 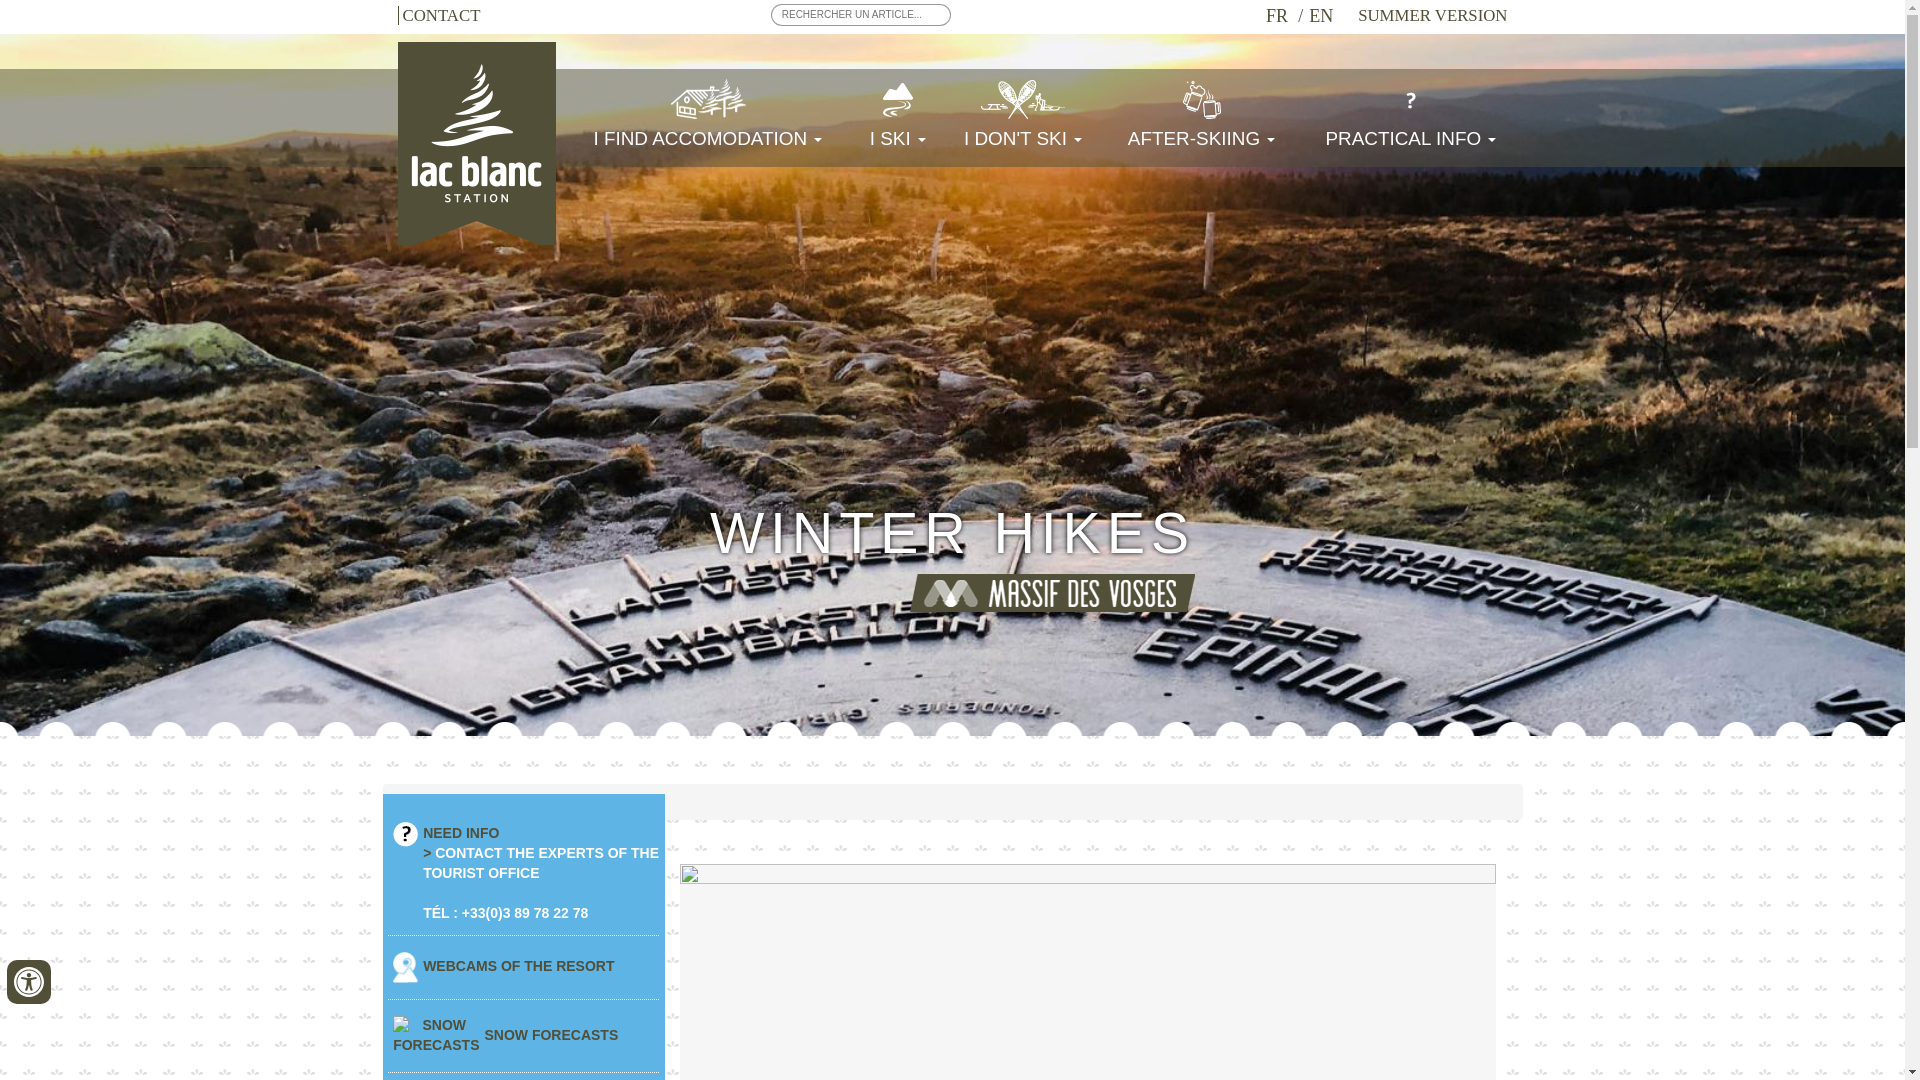 What do you see at coordinates (1051, 592) in the screenshot?
I see `Massif des Vosges` at bounding box center [1051, 592].